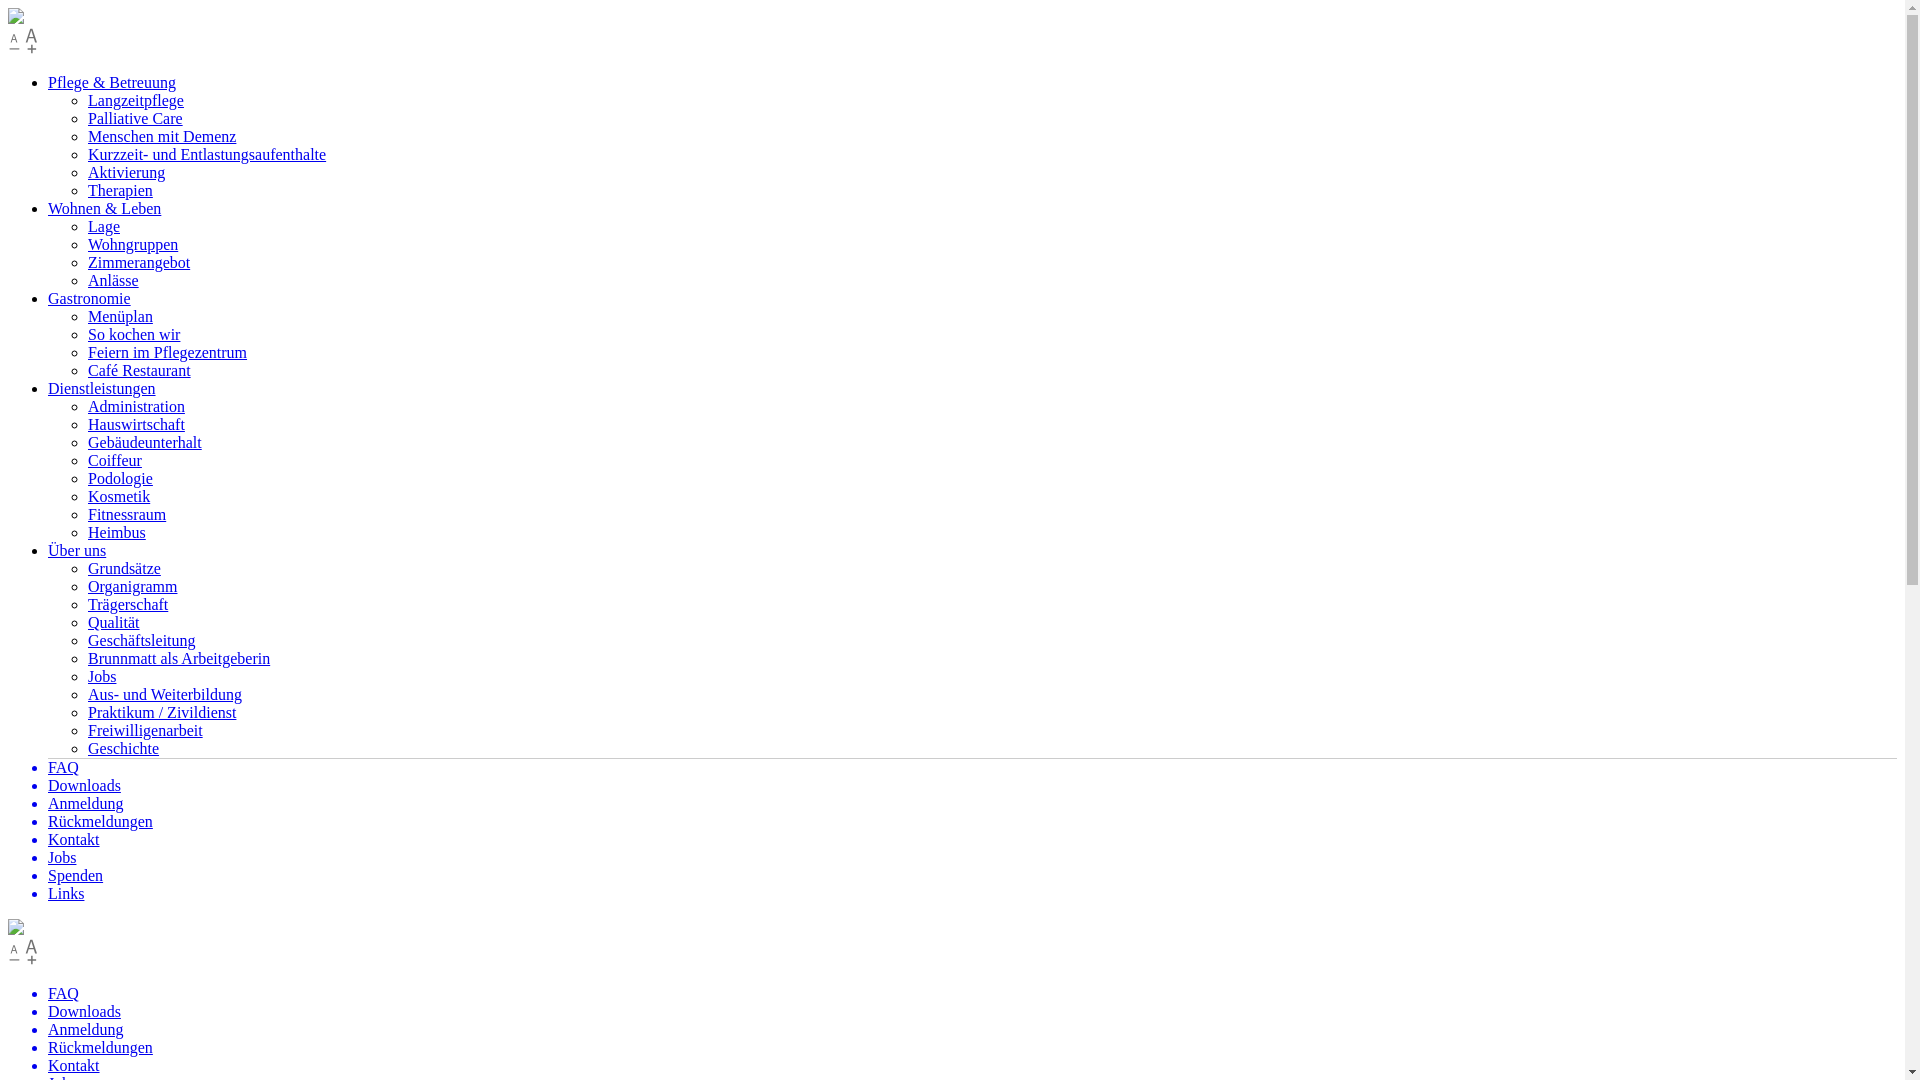  I want to click on Jobs, so click(972, 858).